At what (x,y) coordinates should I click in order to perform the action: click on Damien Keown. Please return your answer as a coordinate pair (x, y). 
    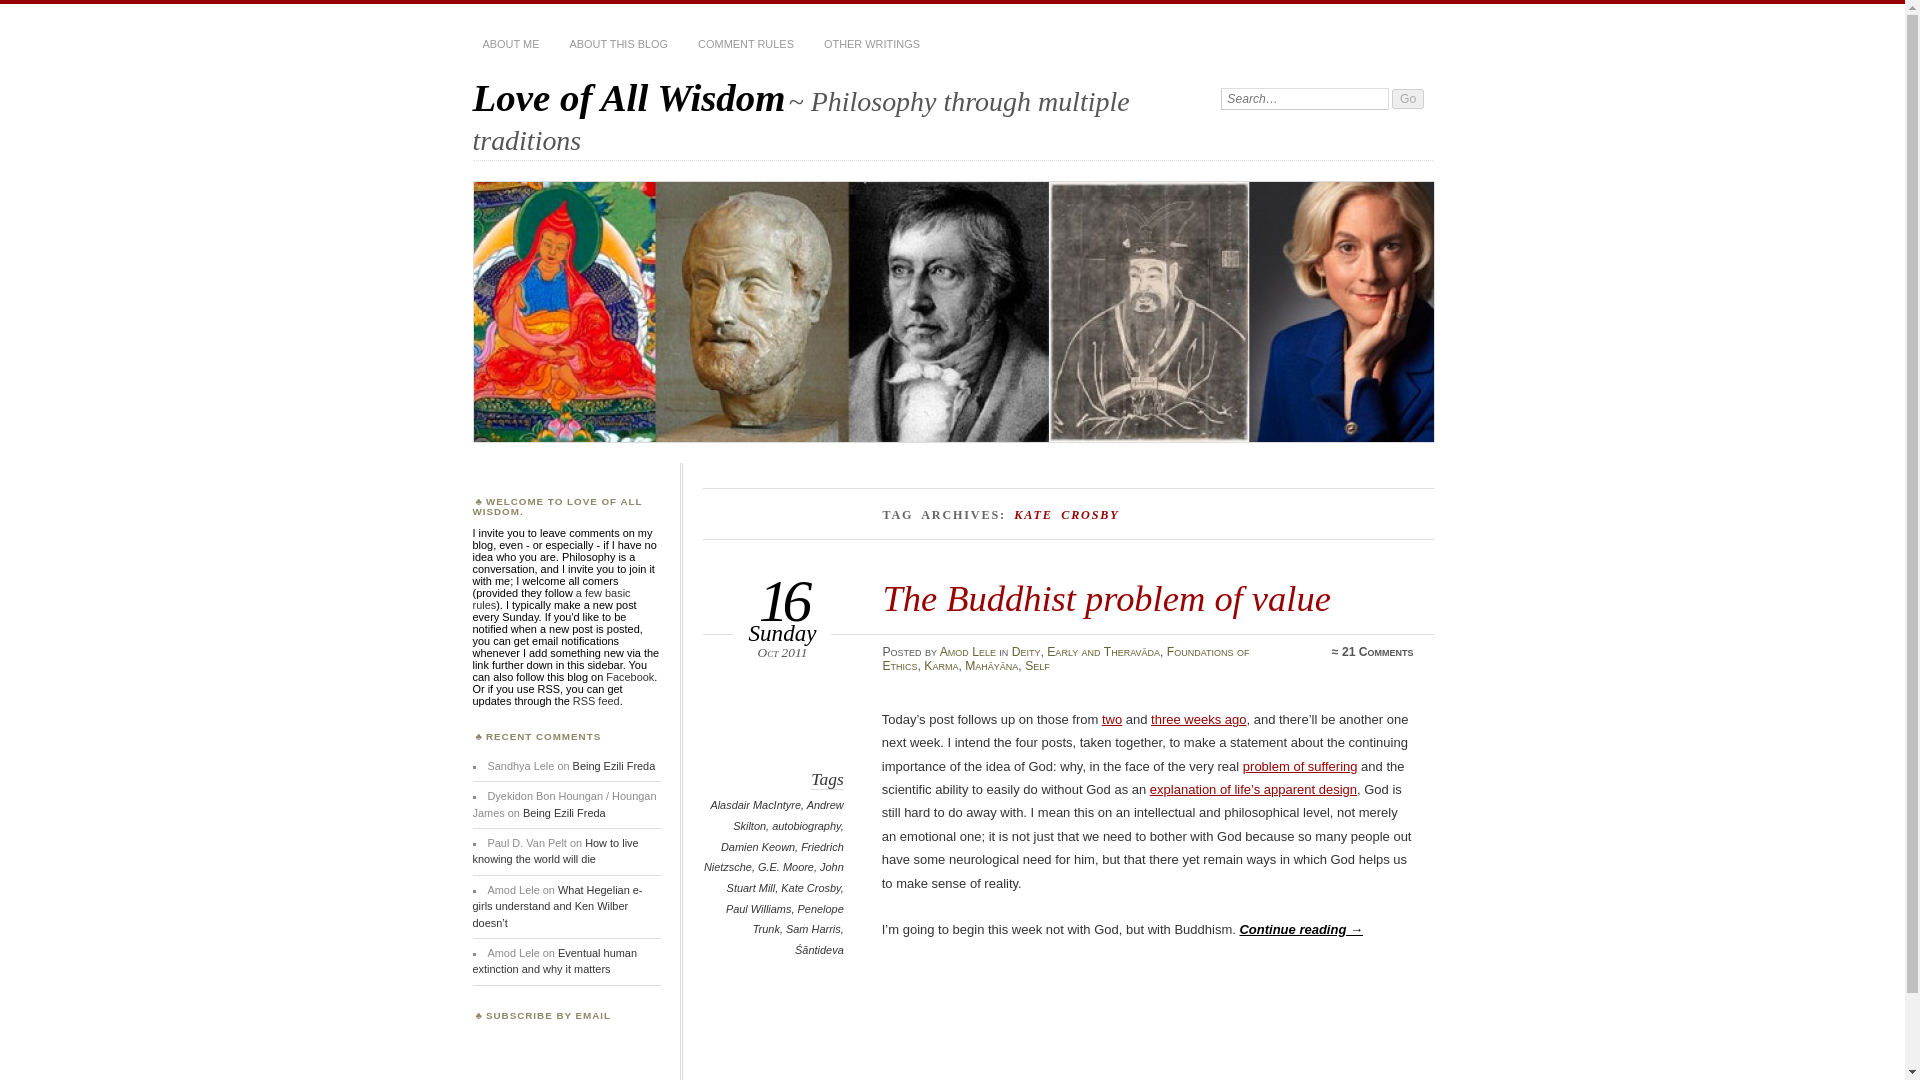
    Looking at the image, I should click on (758, 847).